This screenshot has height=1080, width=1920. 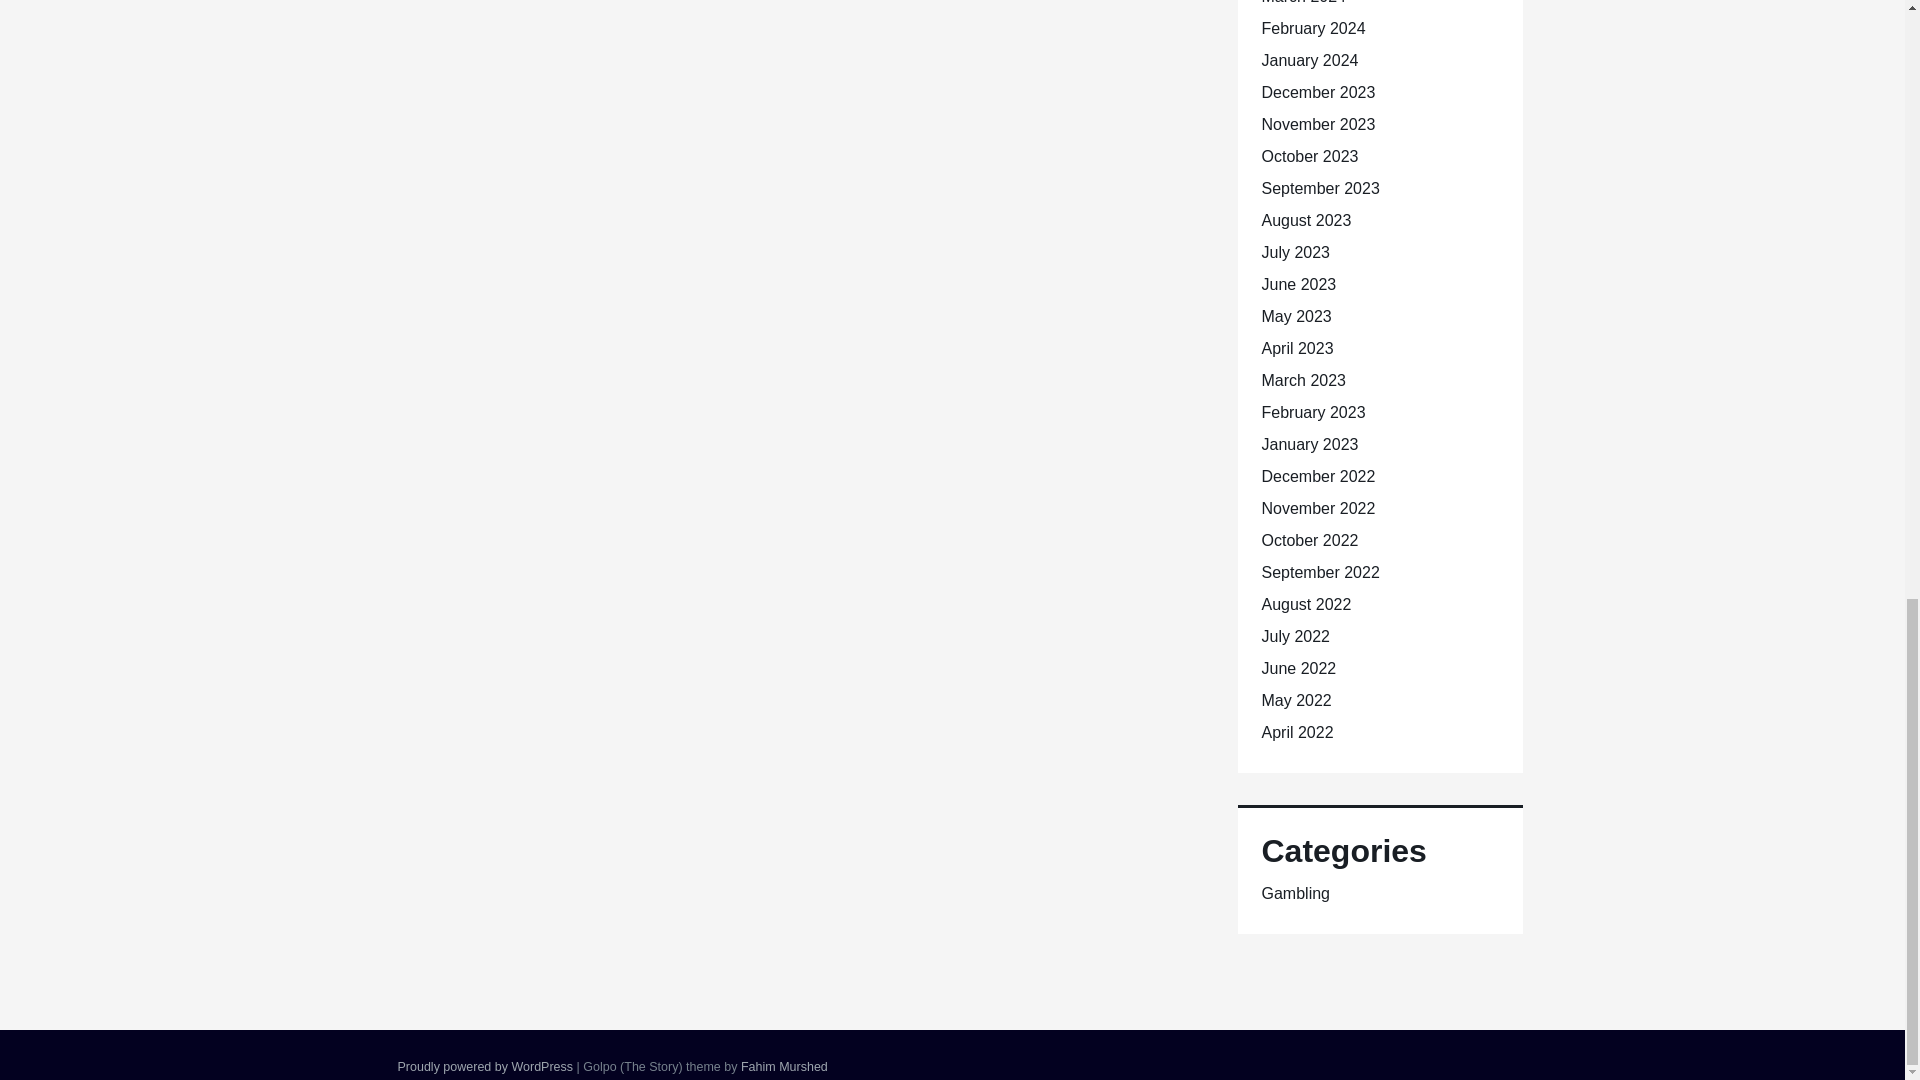 What do you see at coordinates (1304, 2) in the screenshot?
I see `March 2024` at bounding box center [1304, 2].